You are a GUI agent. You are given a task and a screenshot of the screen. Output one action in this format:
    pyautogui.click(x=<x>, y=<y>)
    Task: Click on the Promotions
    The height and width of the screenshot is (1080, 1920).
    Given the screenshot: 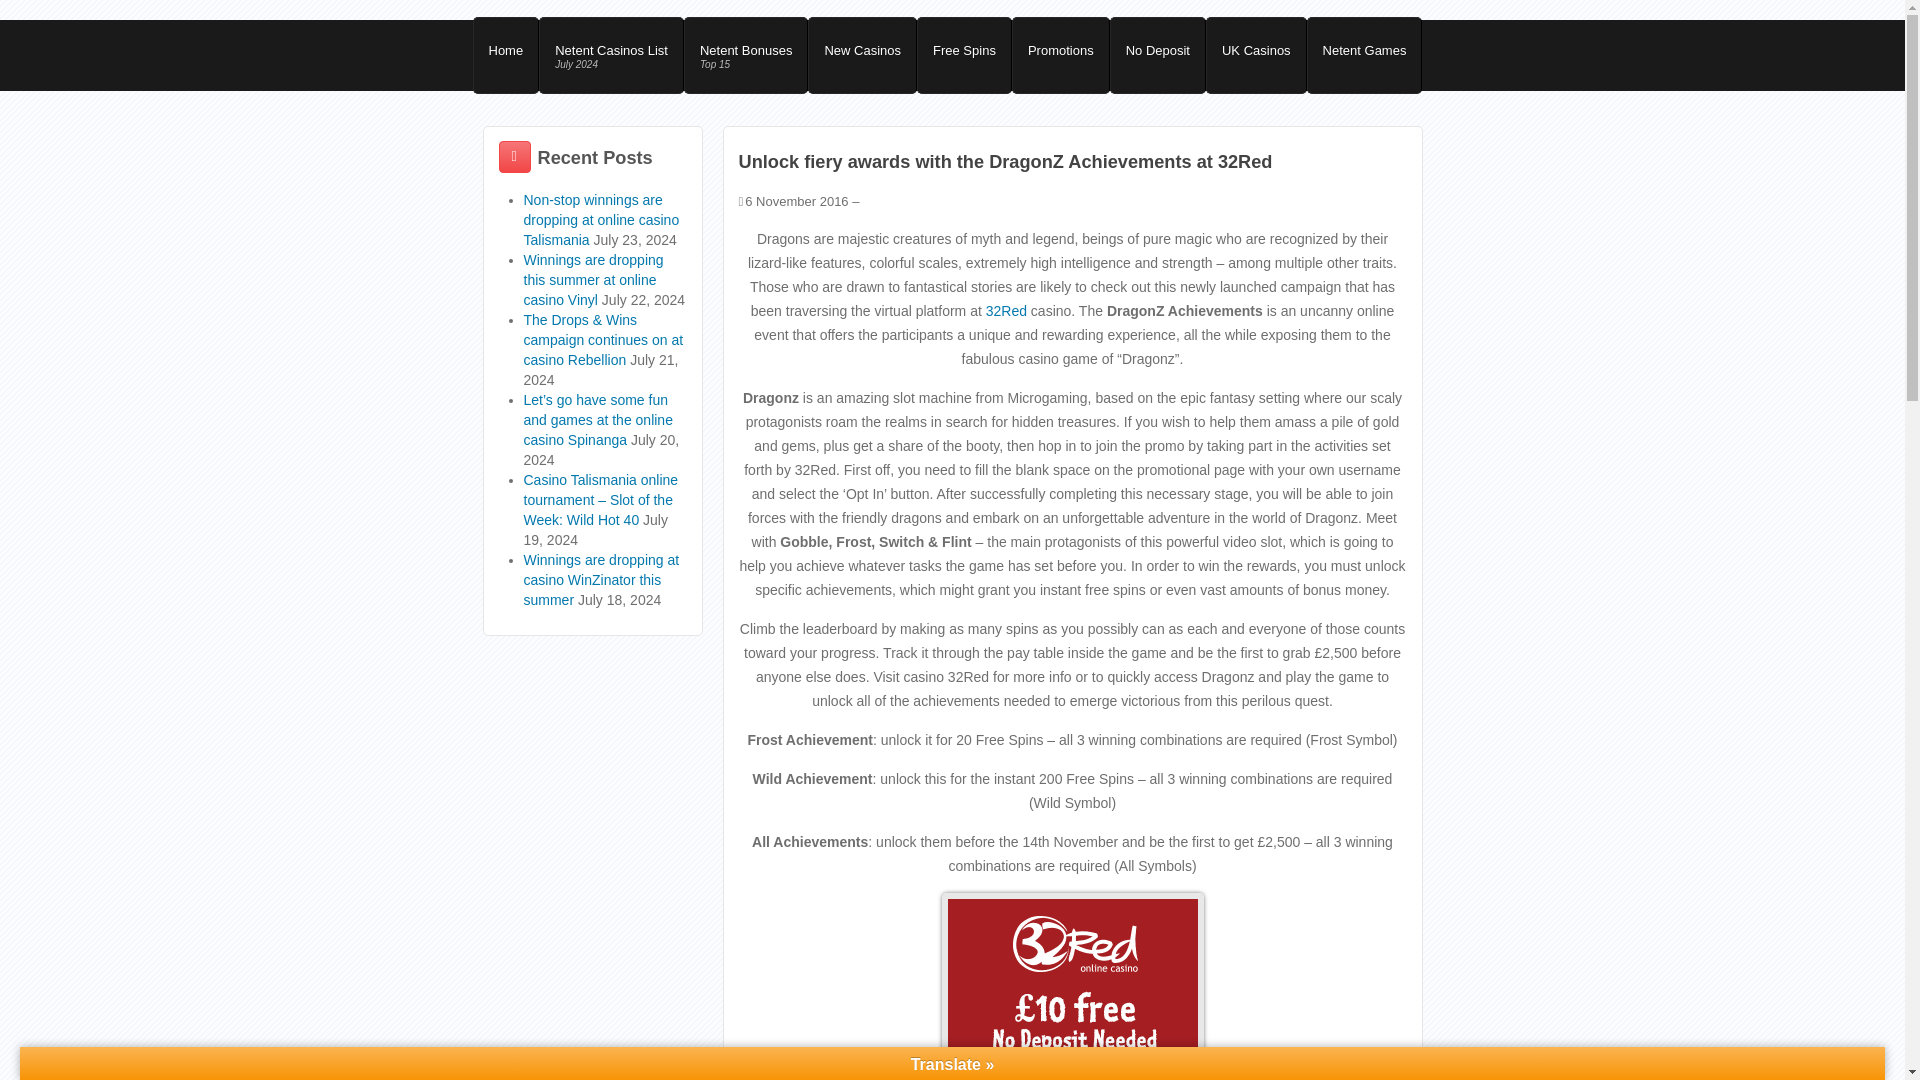 What is the action you would take?
    pyautogui.click(x=602, y=220)
    